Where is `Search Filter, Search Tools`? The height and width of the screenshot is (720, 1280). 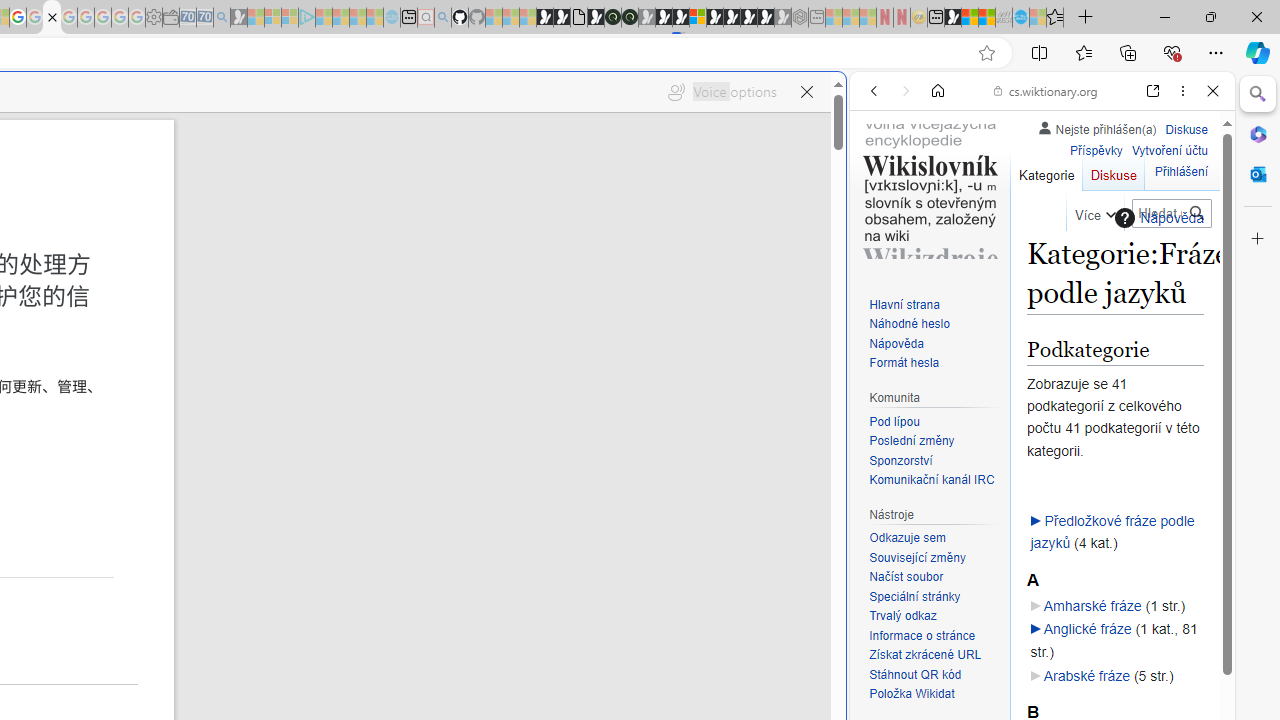 Search Filter, Search Tools is located at coordinates (1093, 228).